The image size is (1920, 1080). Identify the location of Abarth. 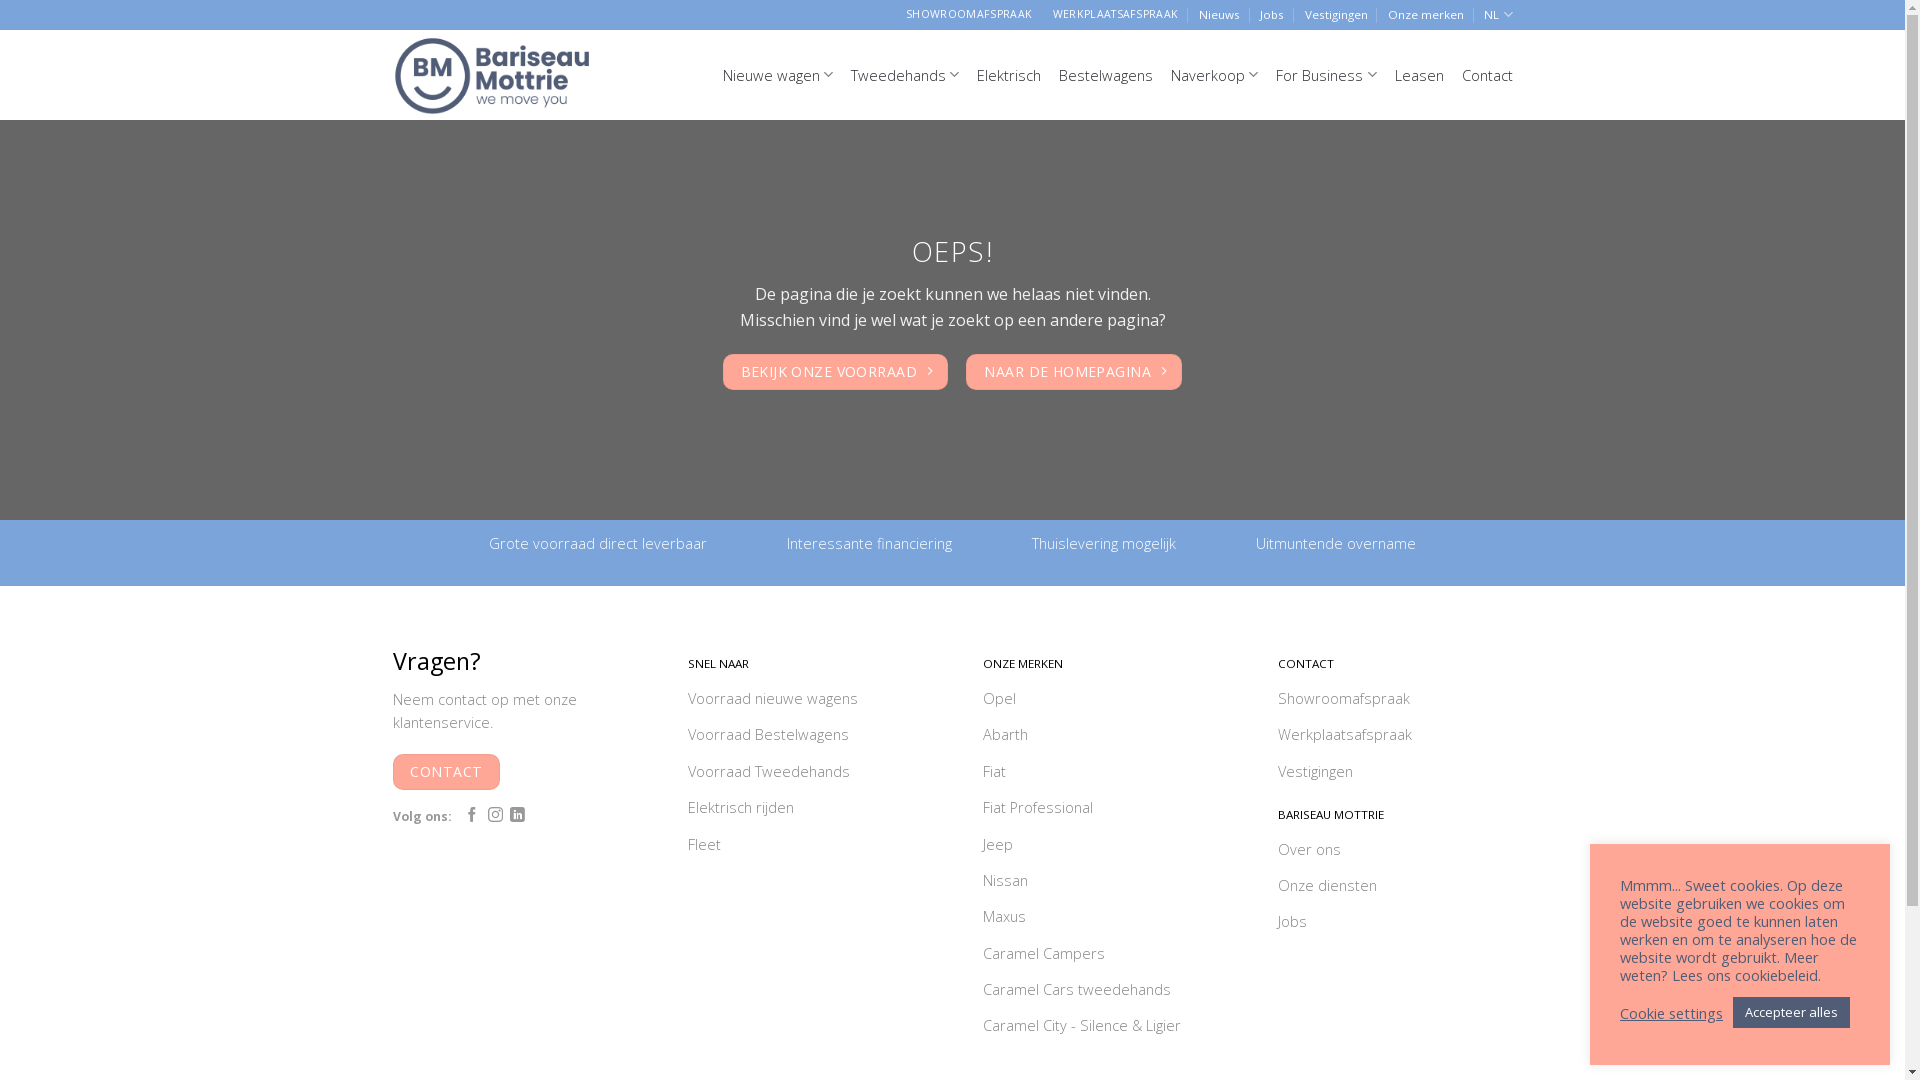
(1100, 737).